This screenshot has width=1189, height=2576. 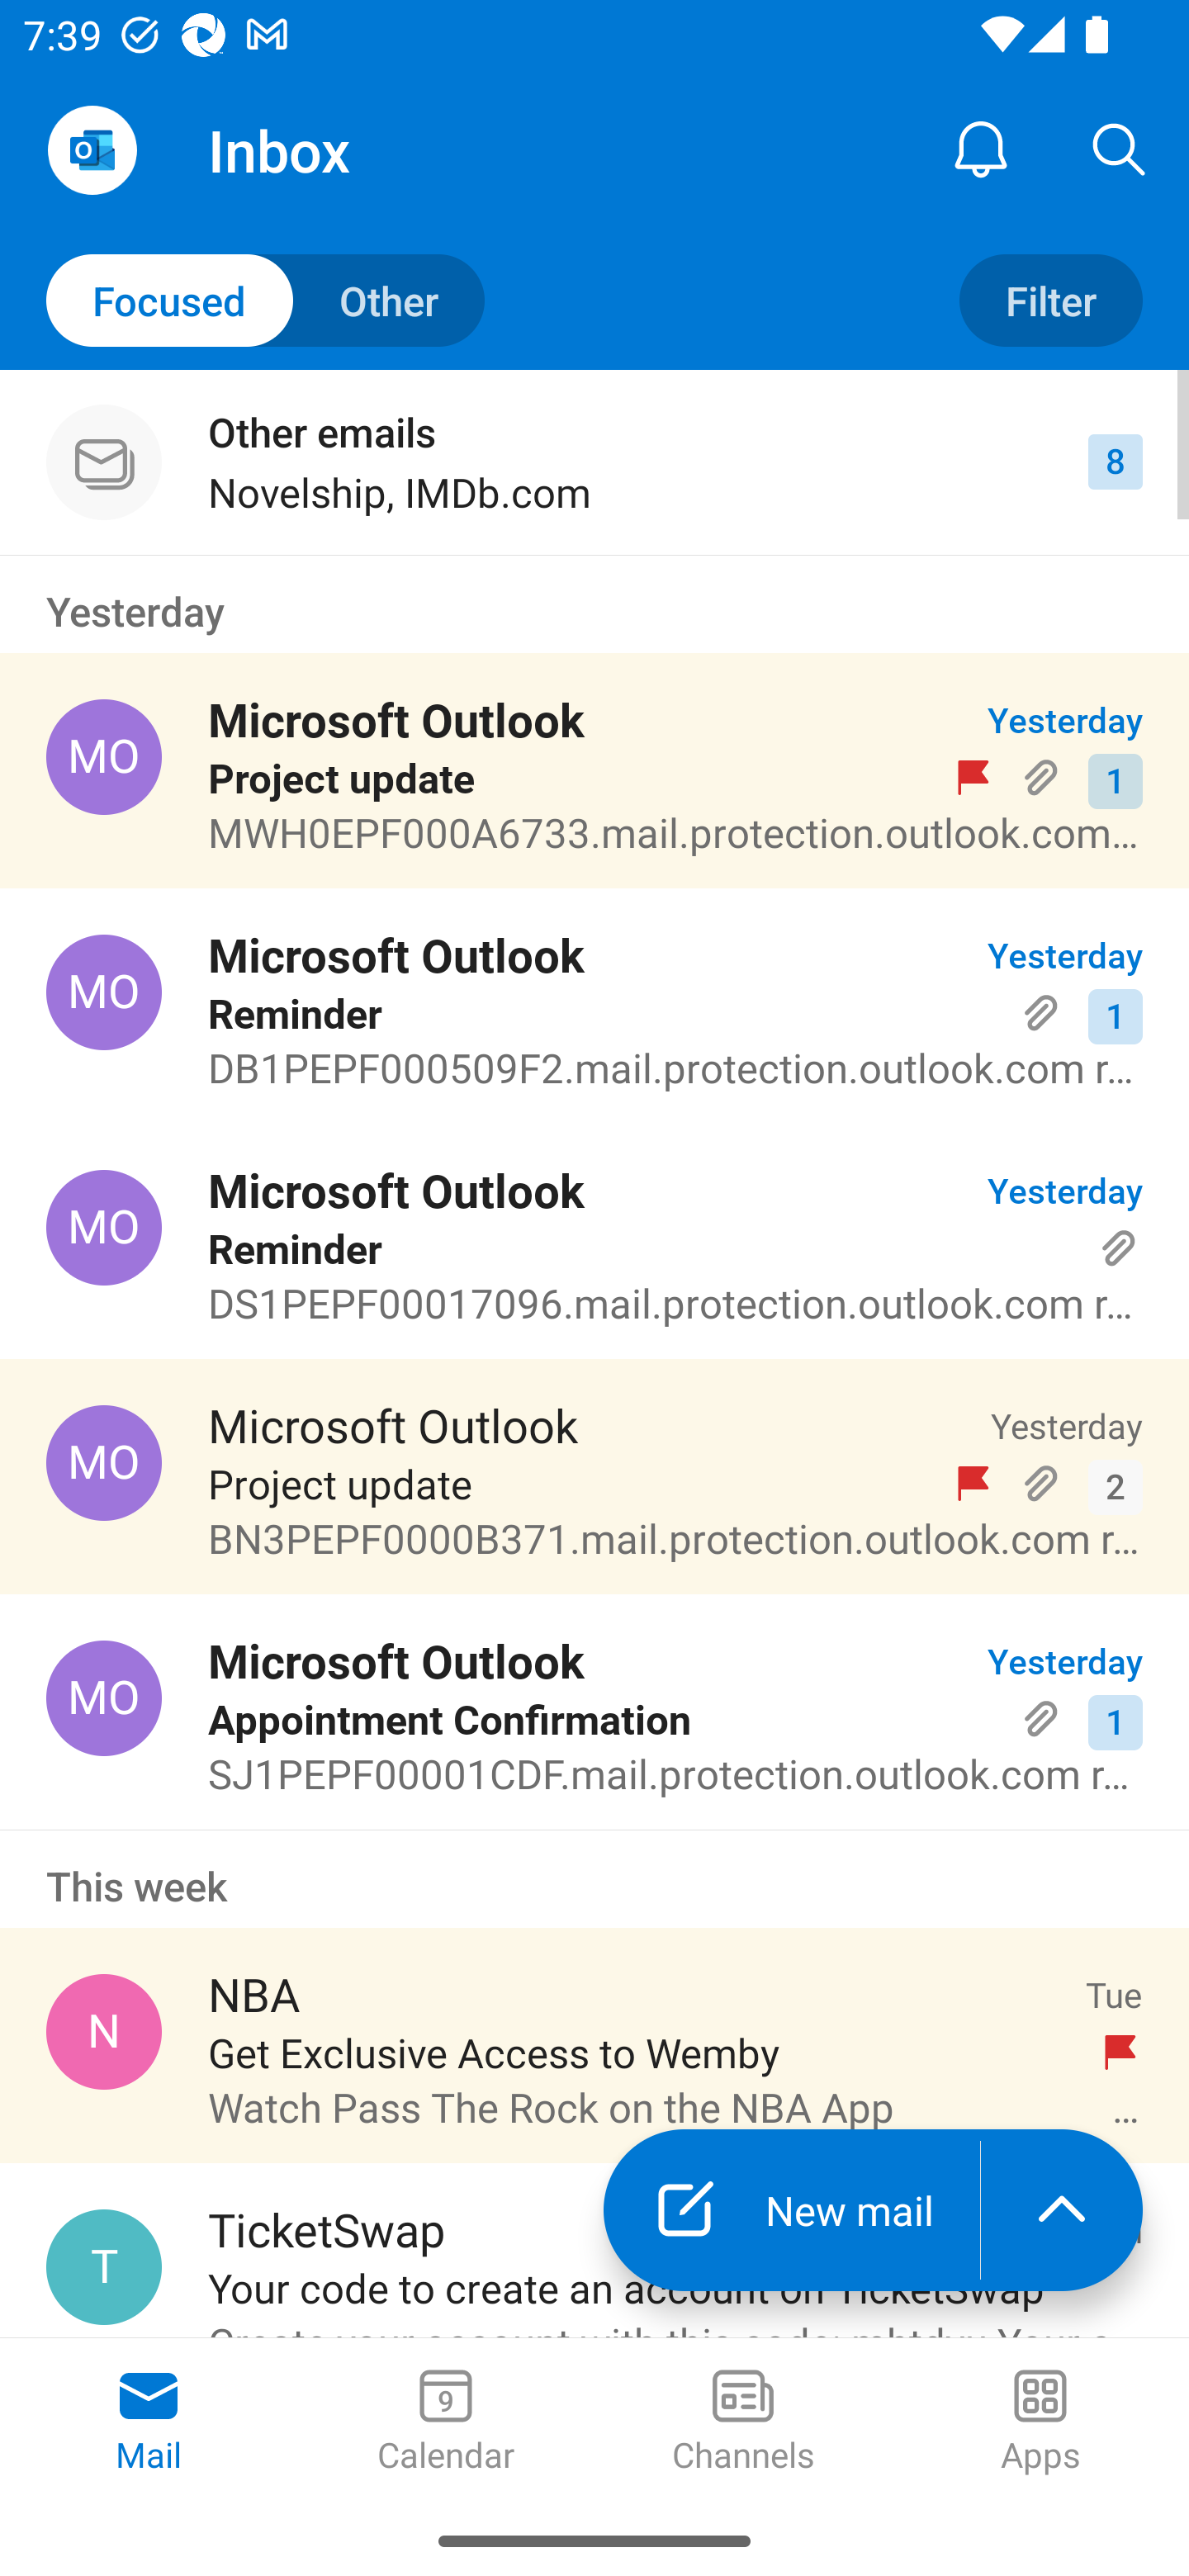 What do you see at coordinates (104, 2267) in the screenshot?
I see `TicketSwap, info@ticketswap.com` at bounding box center [104, 2267].